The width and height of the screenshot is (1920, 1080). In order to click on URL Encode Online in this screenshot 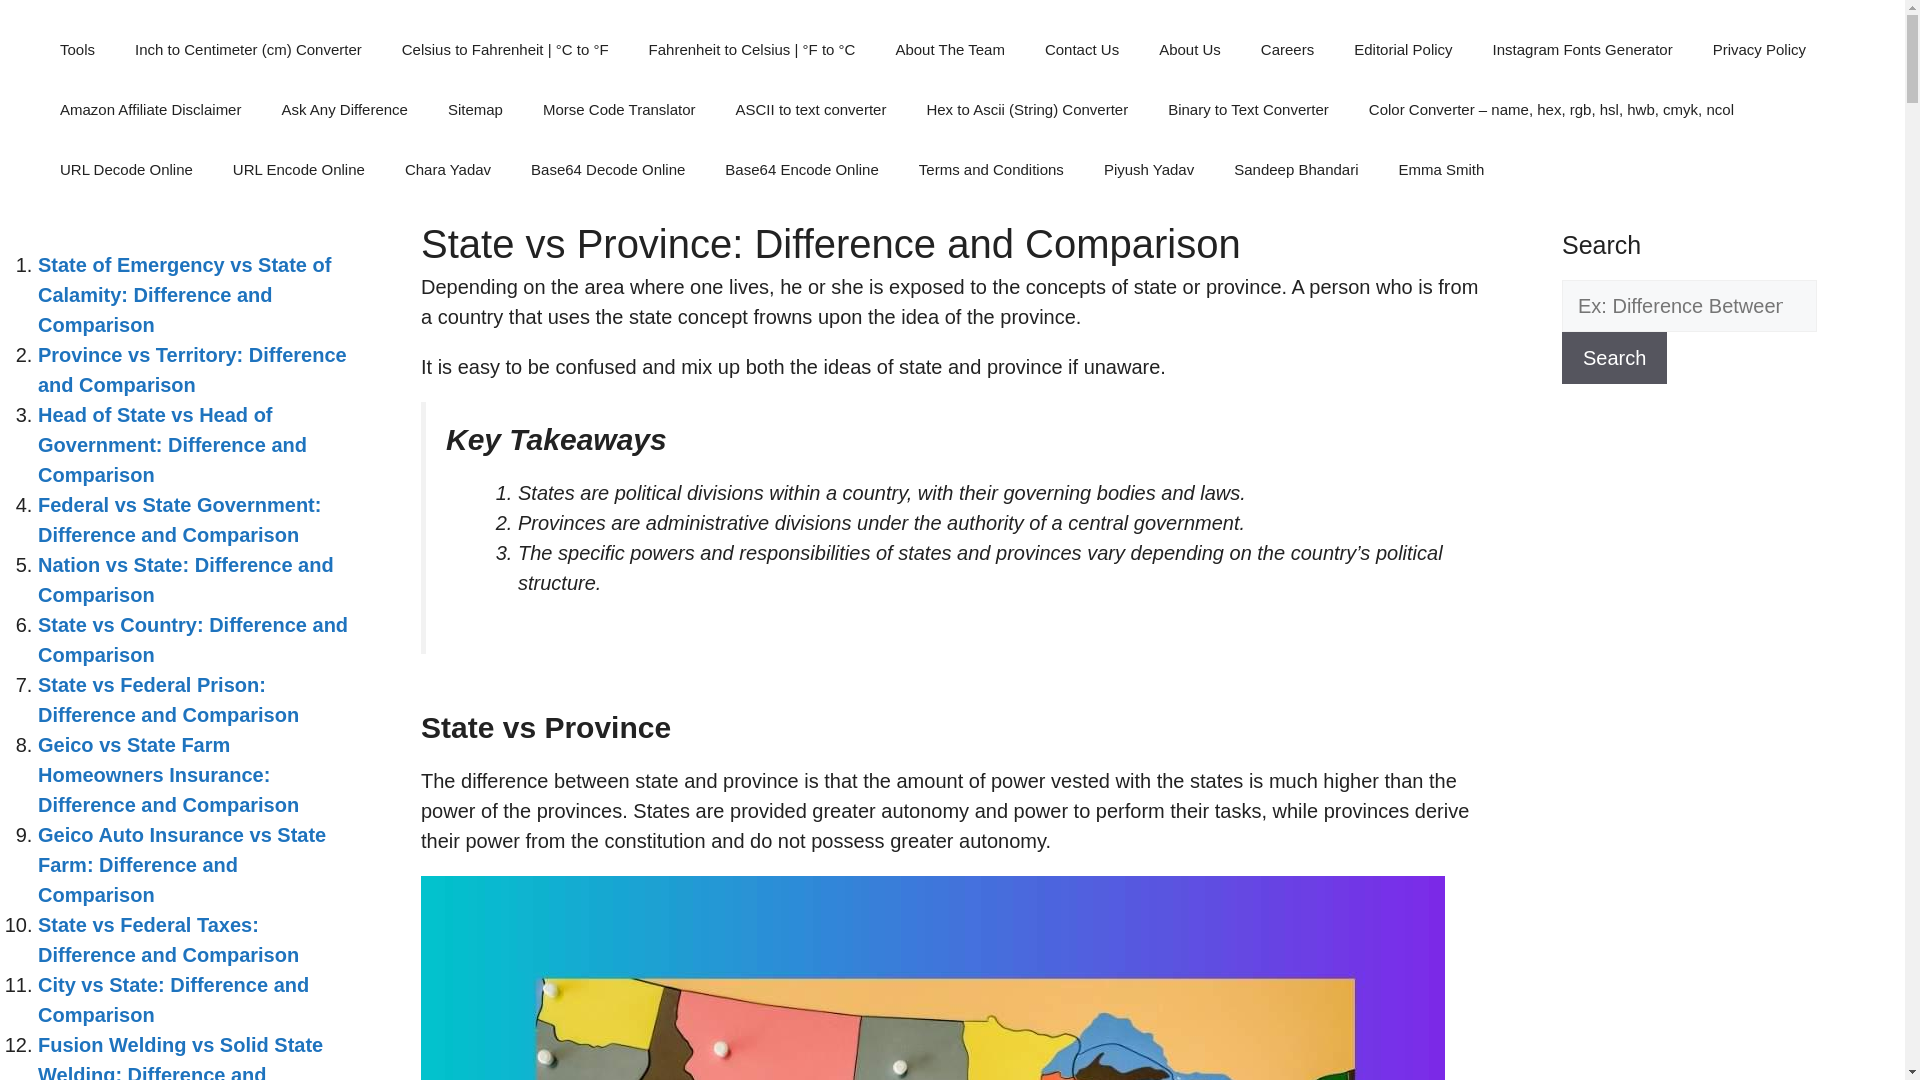, I will do `click(299, 170)`.